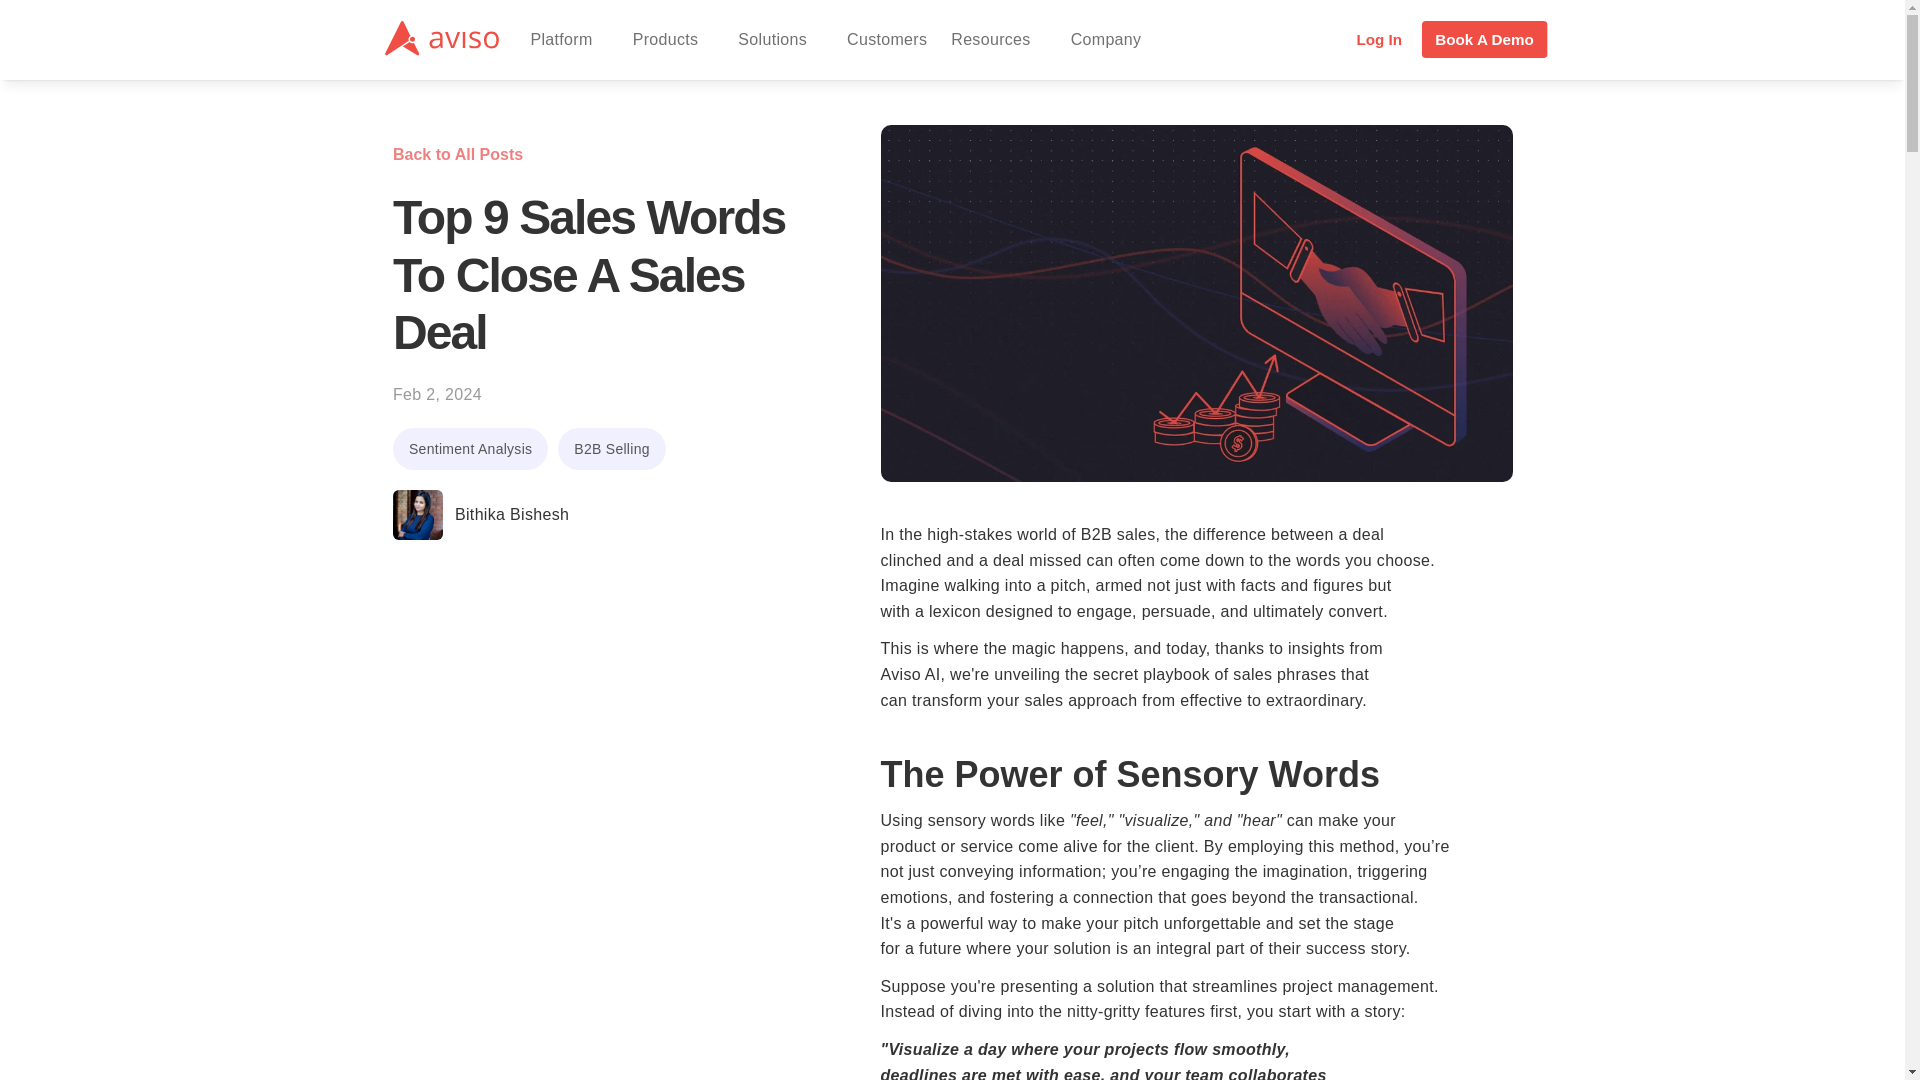  Describe the element at coordinates (469, 448) in the screenshot. I see `Sentiment Analysis` at that location.